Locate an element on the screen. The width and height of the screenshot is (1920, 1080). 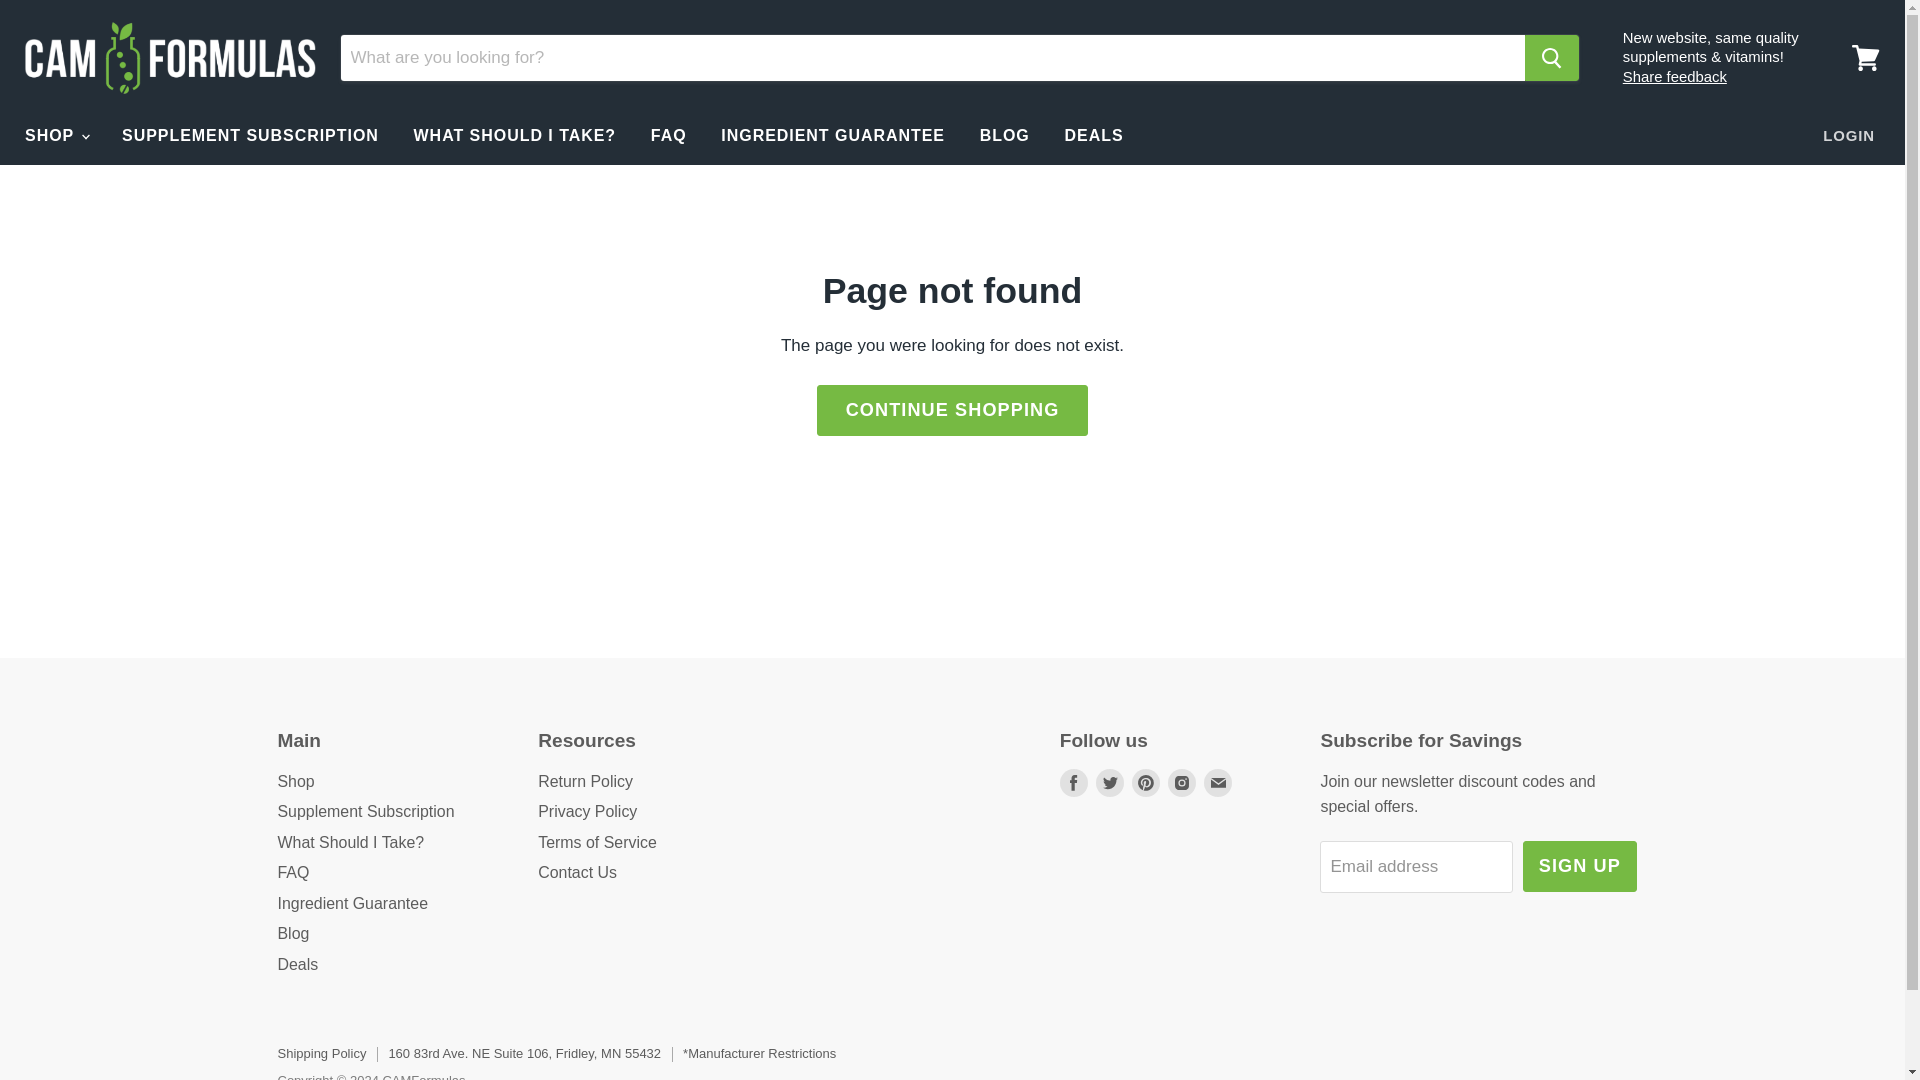
Facebook is located at coordinates (1074, 782).